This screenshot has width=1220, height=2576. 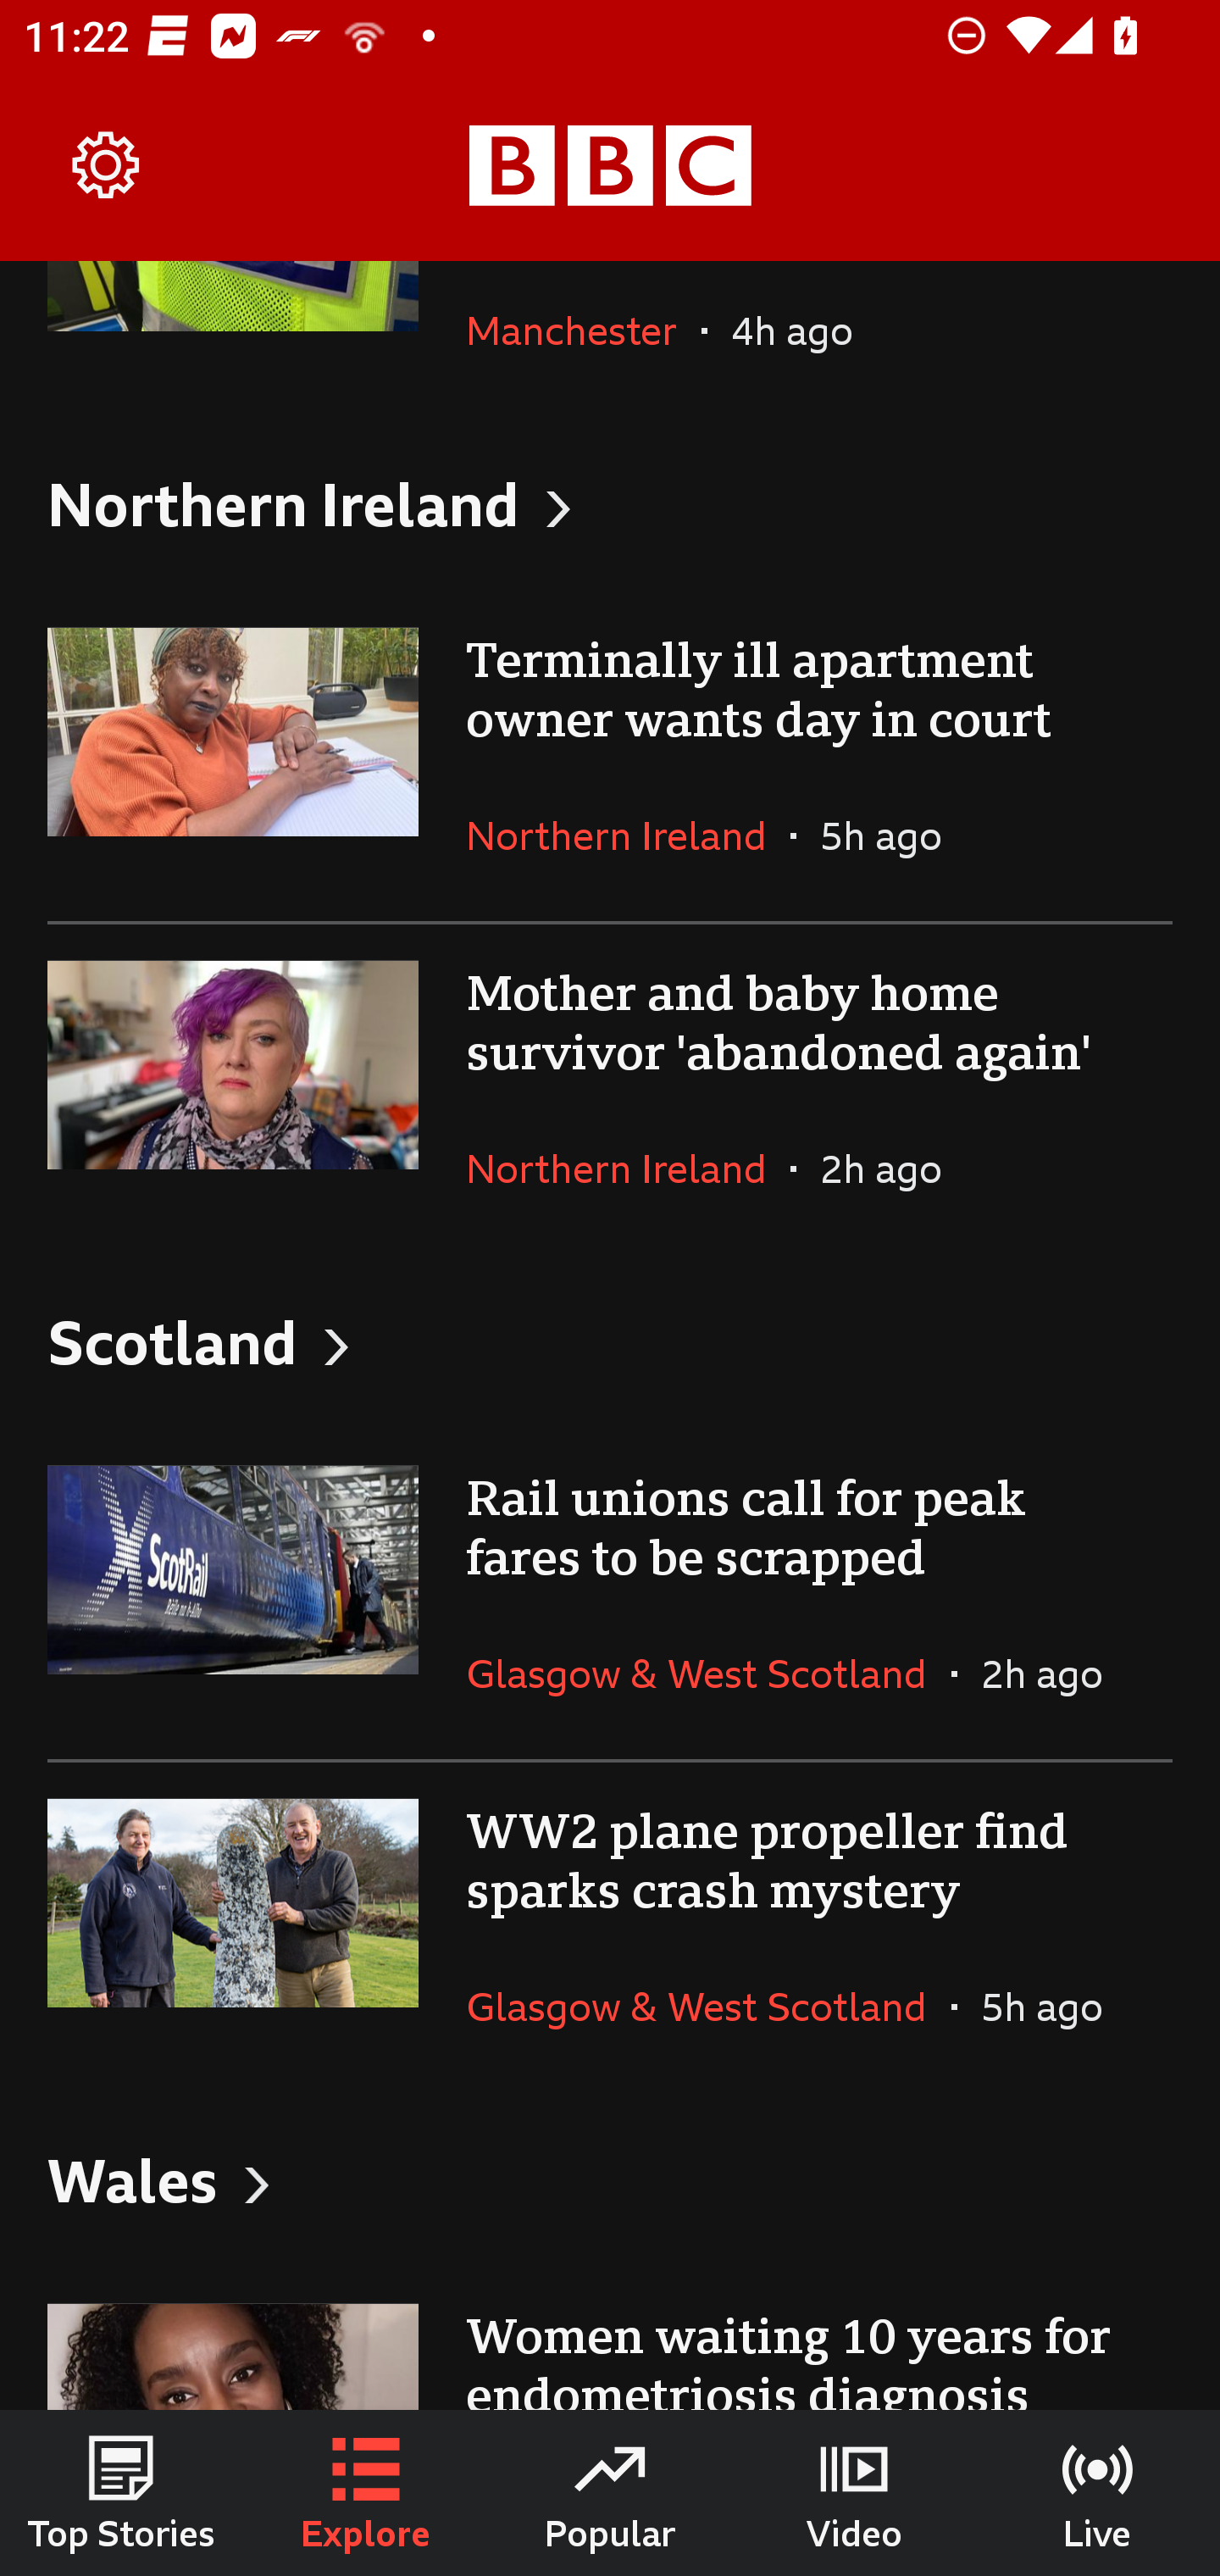 I want to click on Top Stories, so click(x=122, y=2493).